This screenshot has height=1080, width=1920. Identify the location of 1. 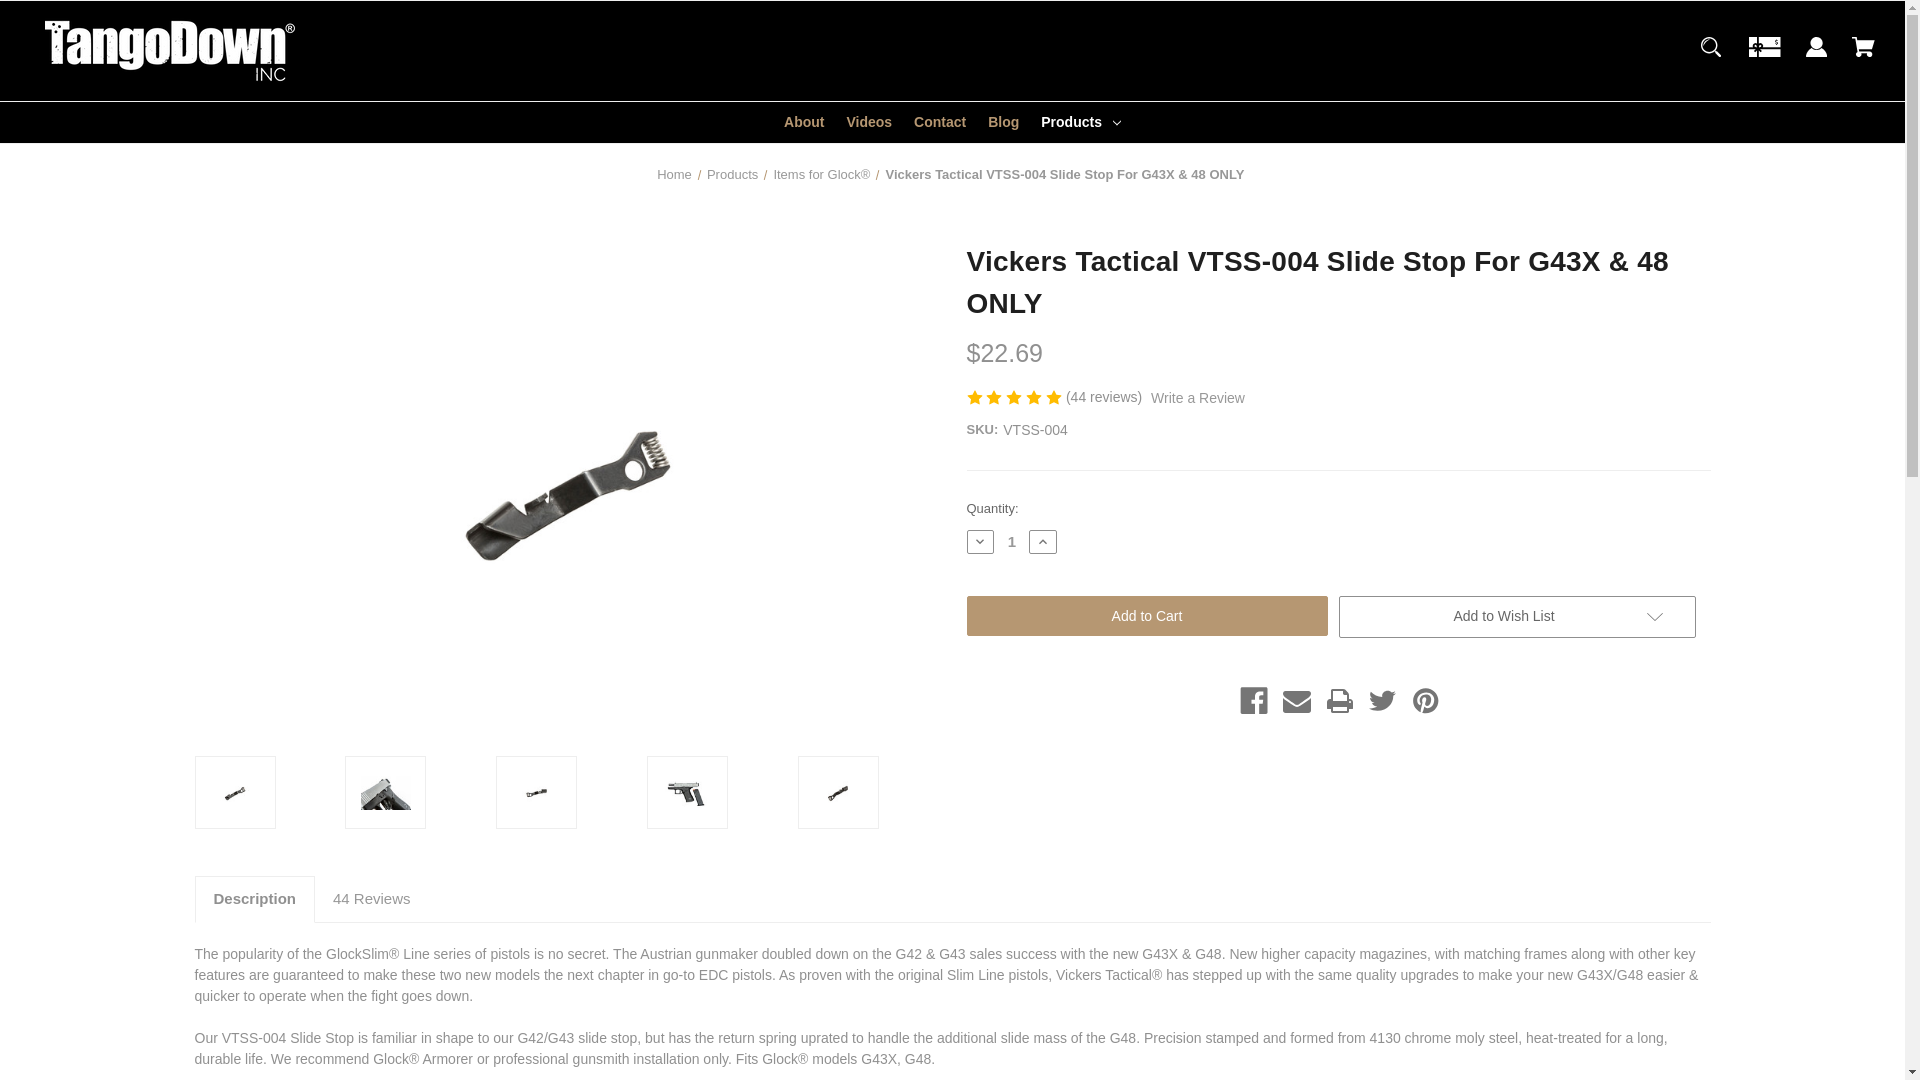
(1012, 541).